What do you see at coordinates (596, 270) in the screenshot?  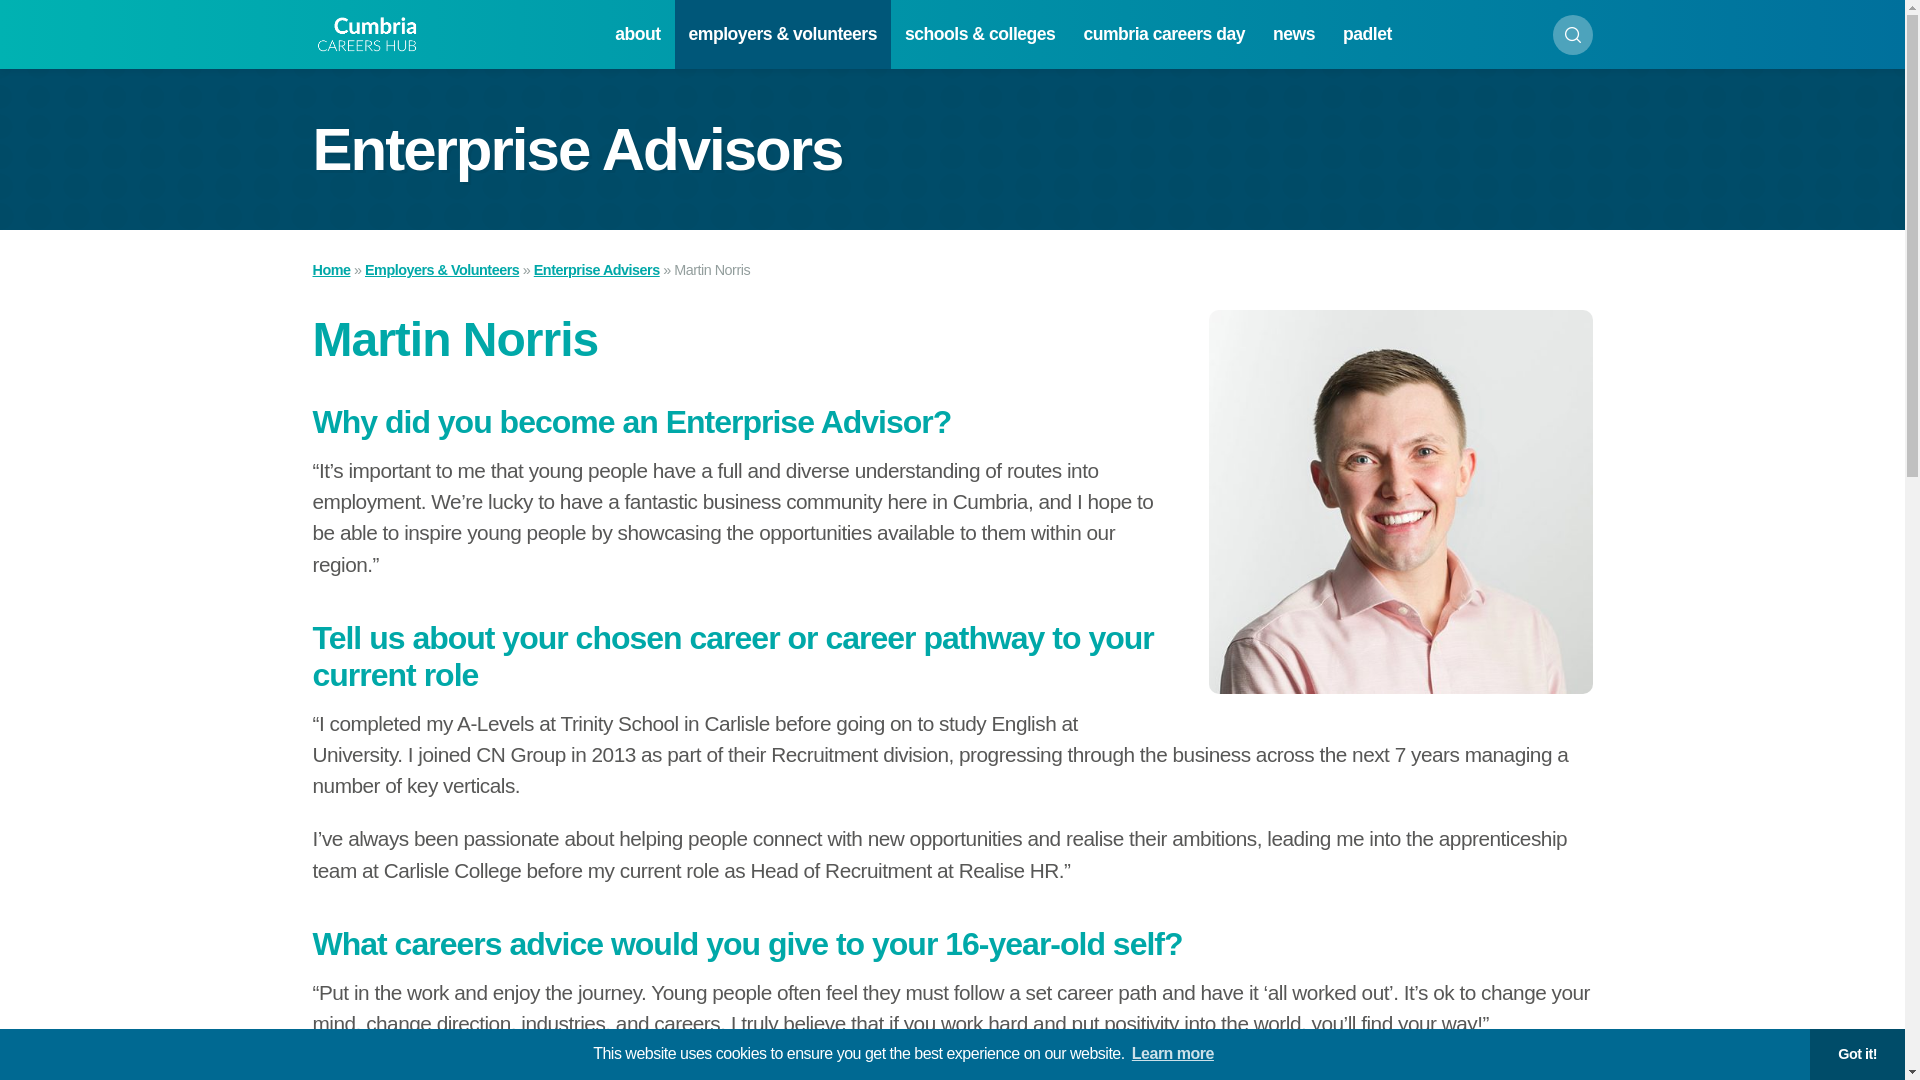 I see `Enterprise Advisers` at bounding box center [596, 270].